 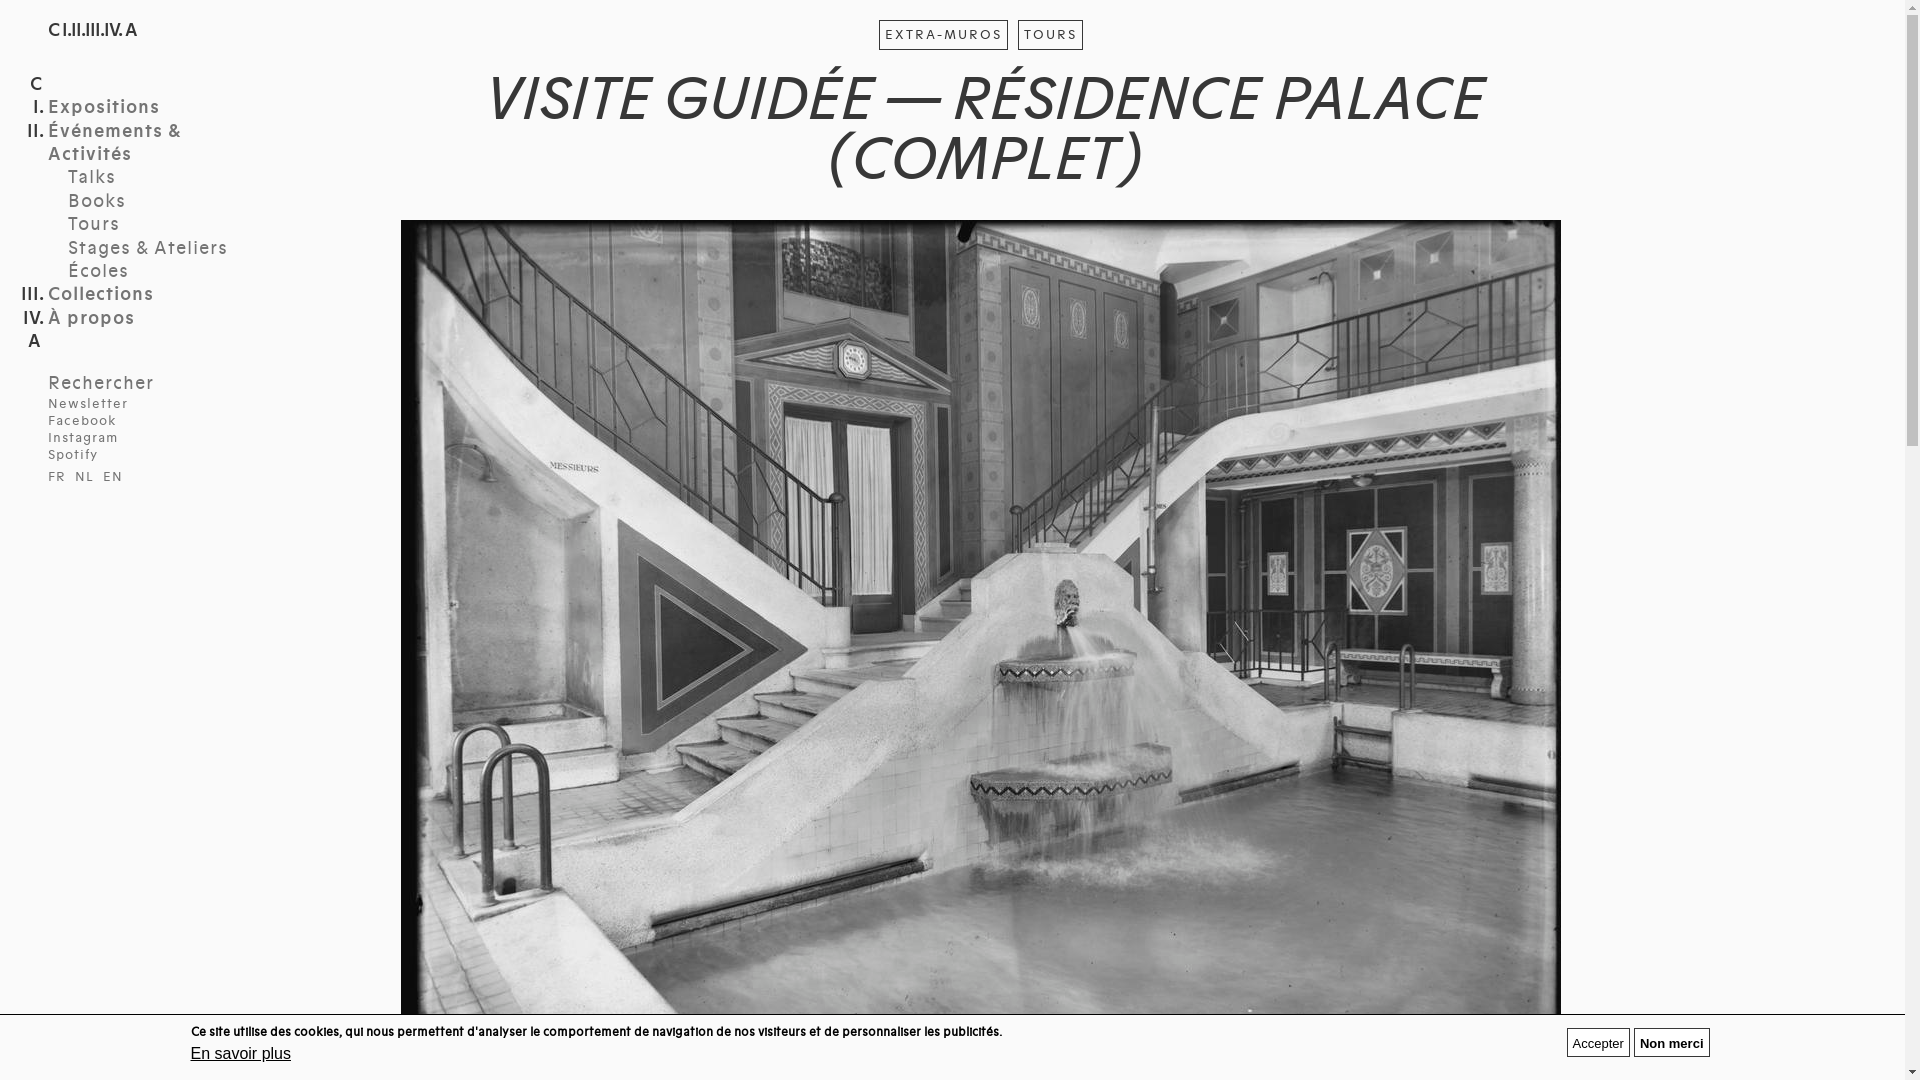 What do you see at coordinates (88, 404) in the screenshot?
I see `Newsletter` at bounding box center [88, 404].